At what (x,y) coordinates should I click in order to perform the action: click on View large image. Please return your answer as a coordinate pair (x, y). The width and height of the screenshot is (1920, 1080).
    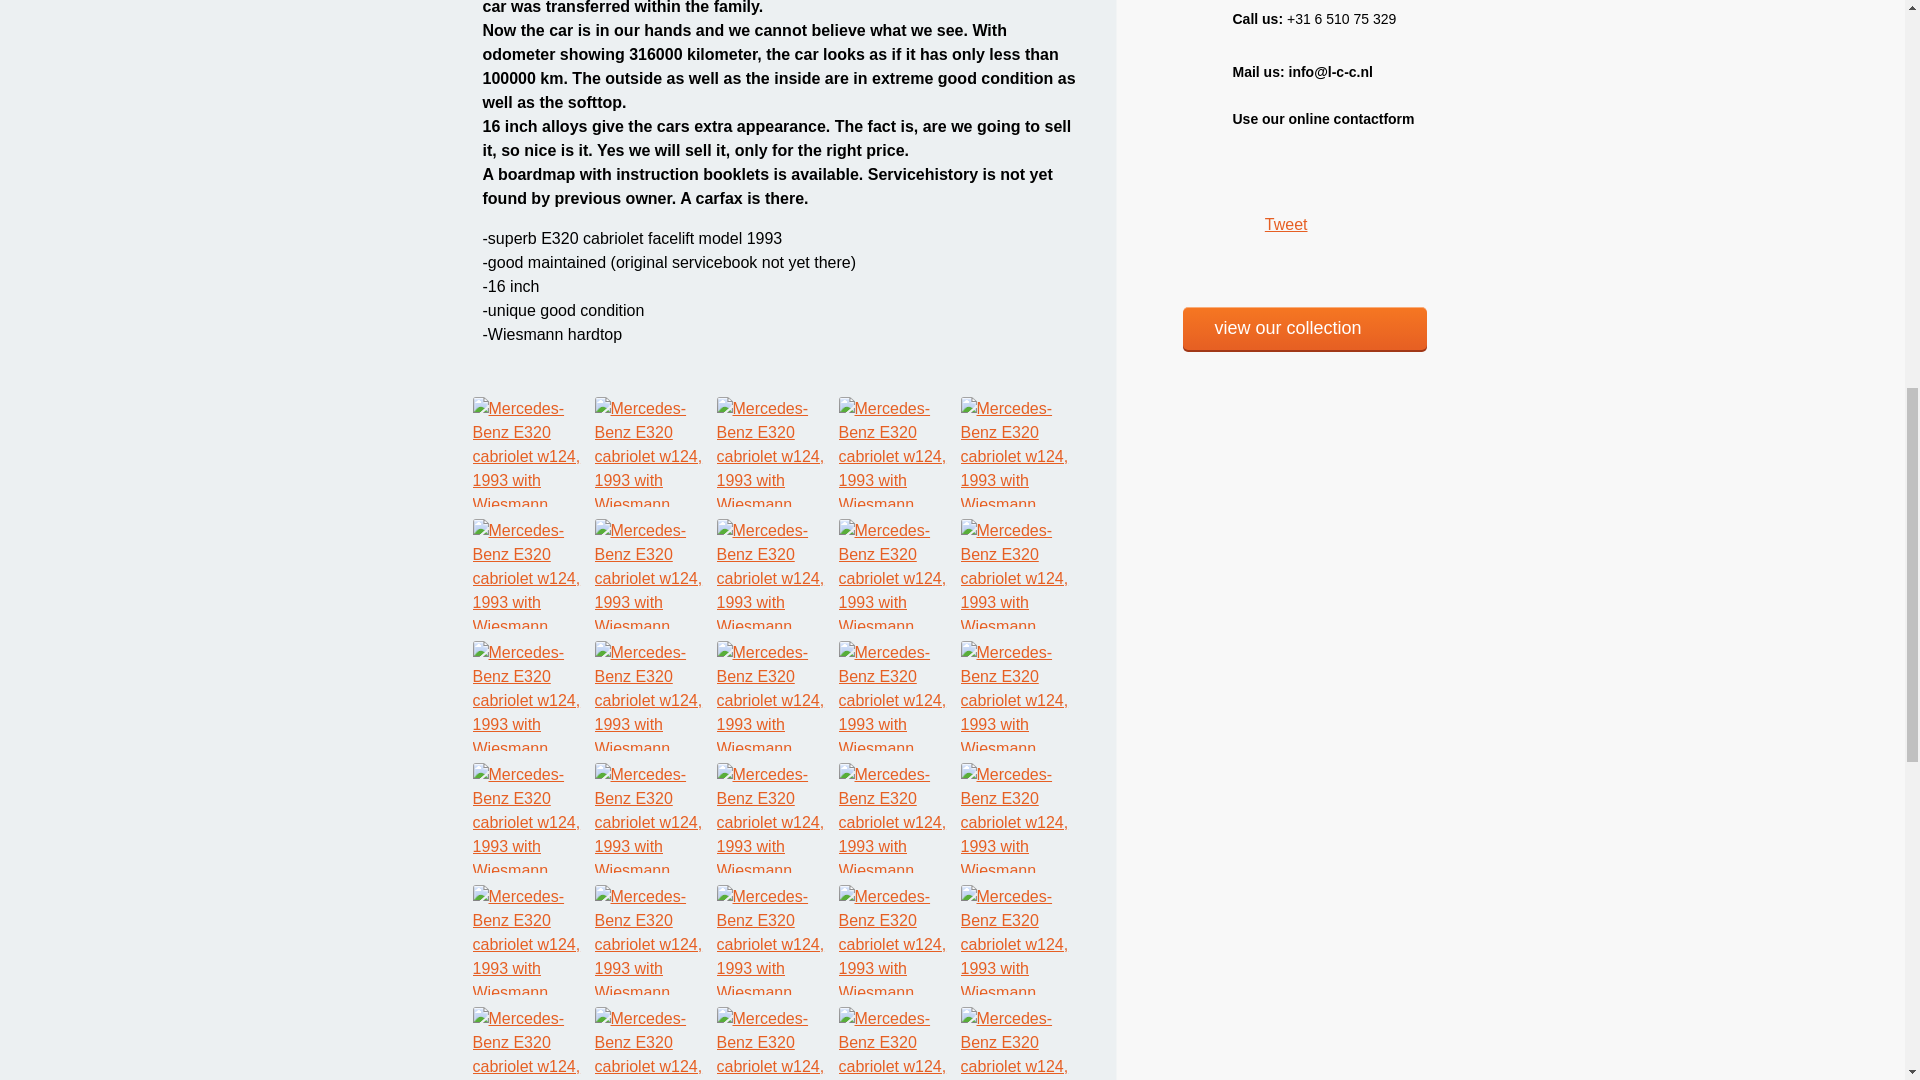
    Looking at the image, I should click on (898, 451).